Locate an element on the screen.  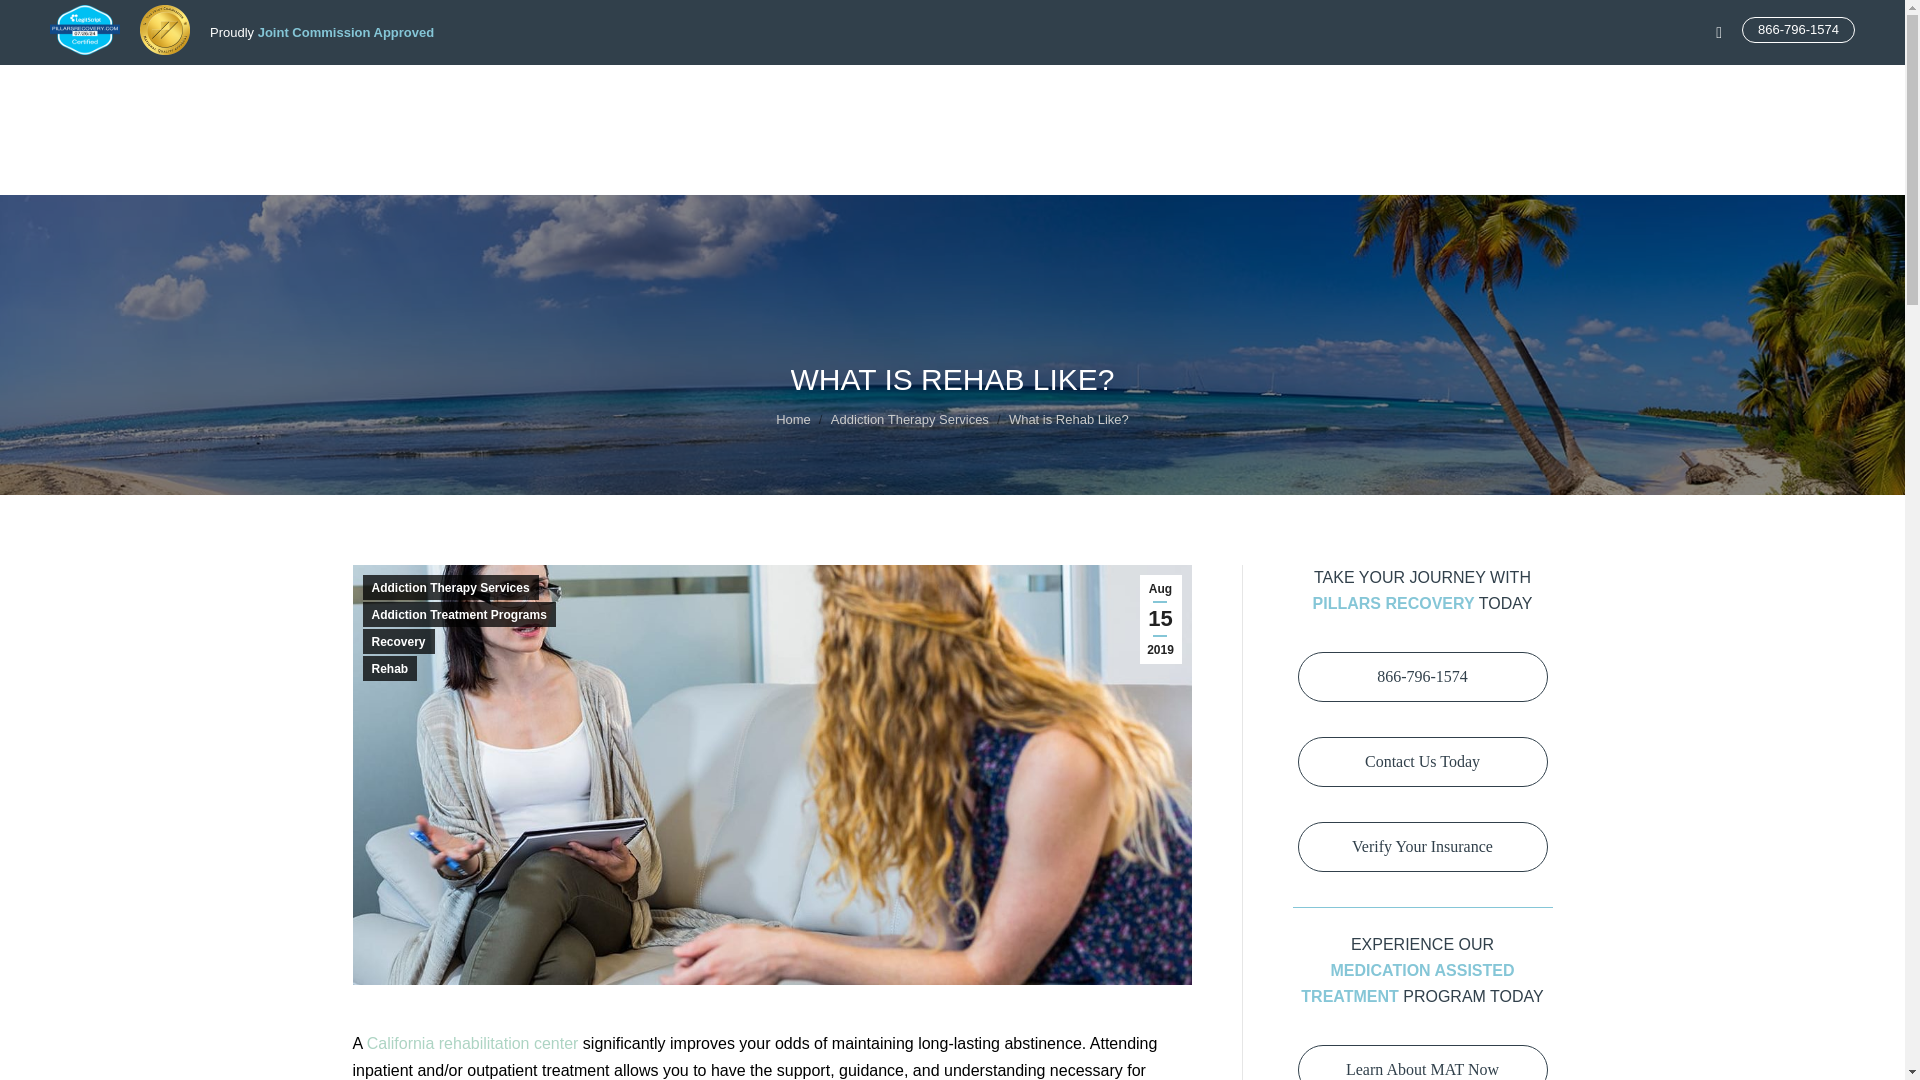
866-796-1574 is located at coordinates (1798, 30).